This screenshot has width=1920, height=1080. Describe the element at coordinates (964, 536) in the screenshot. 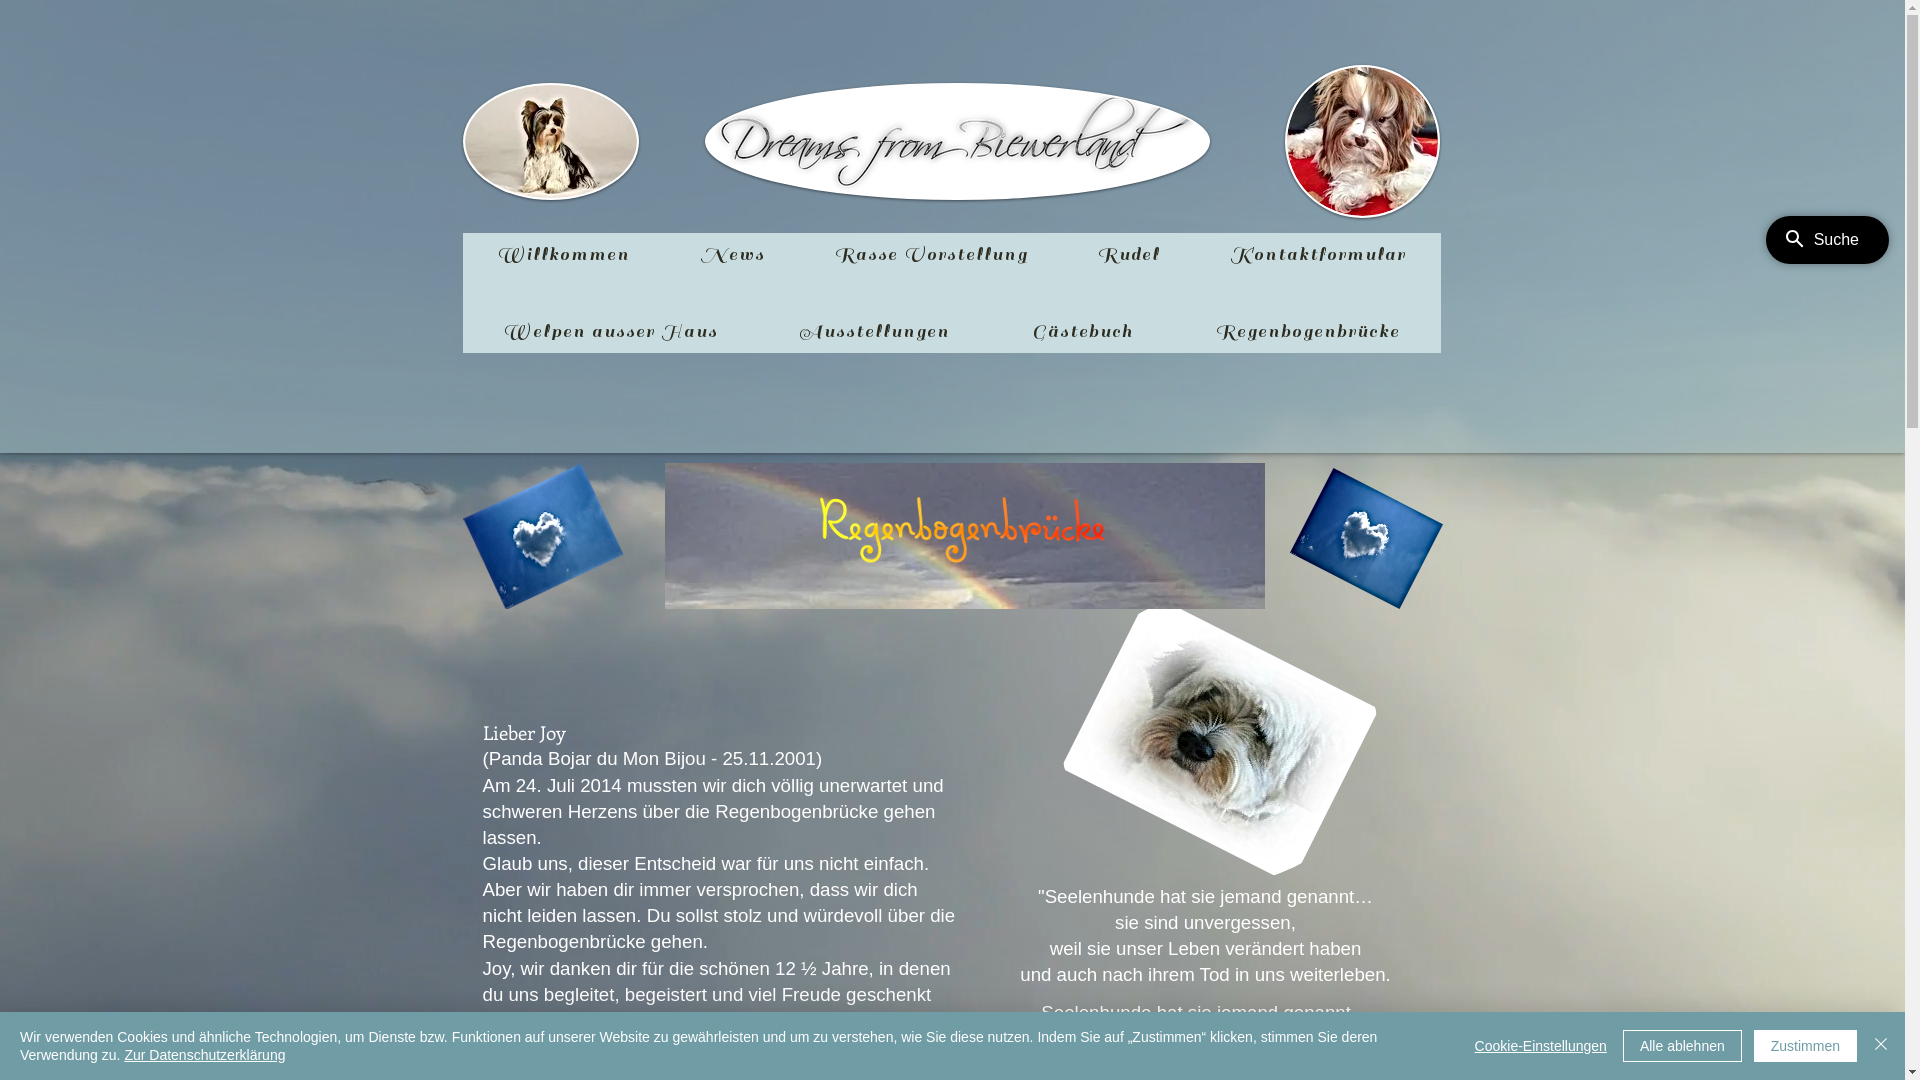

I see `Regenbogen.jpg` at that location.